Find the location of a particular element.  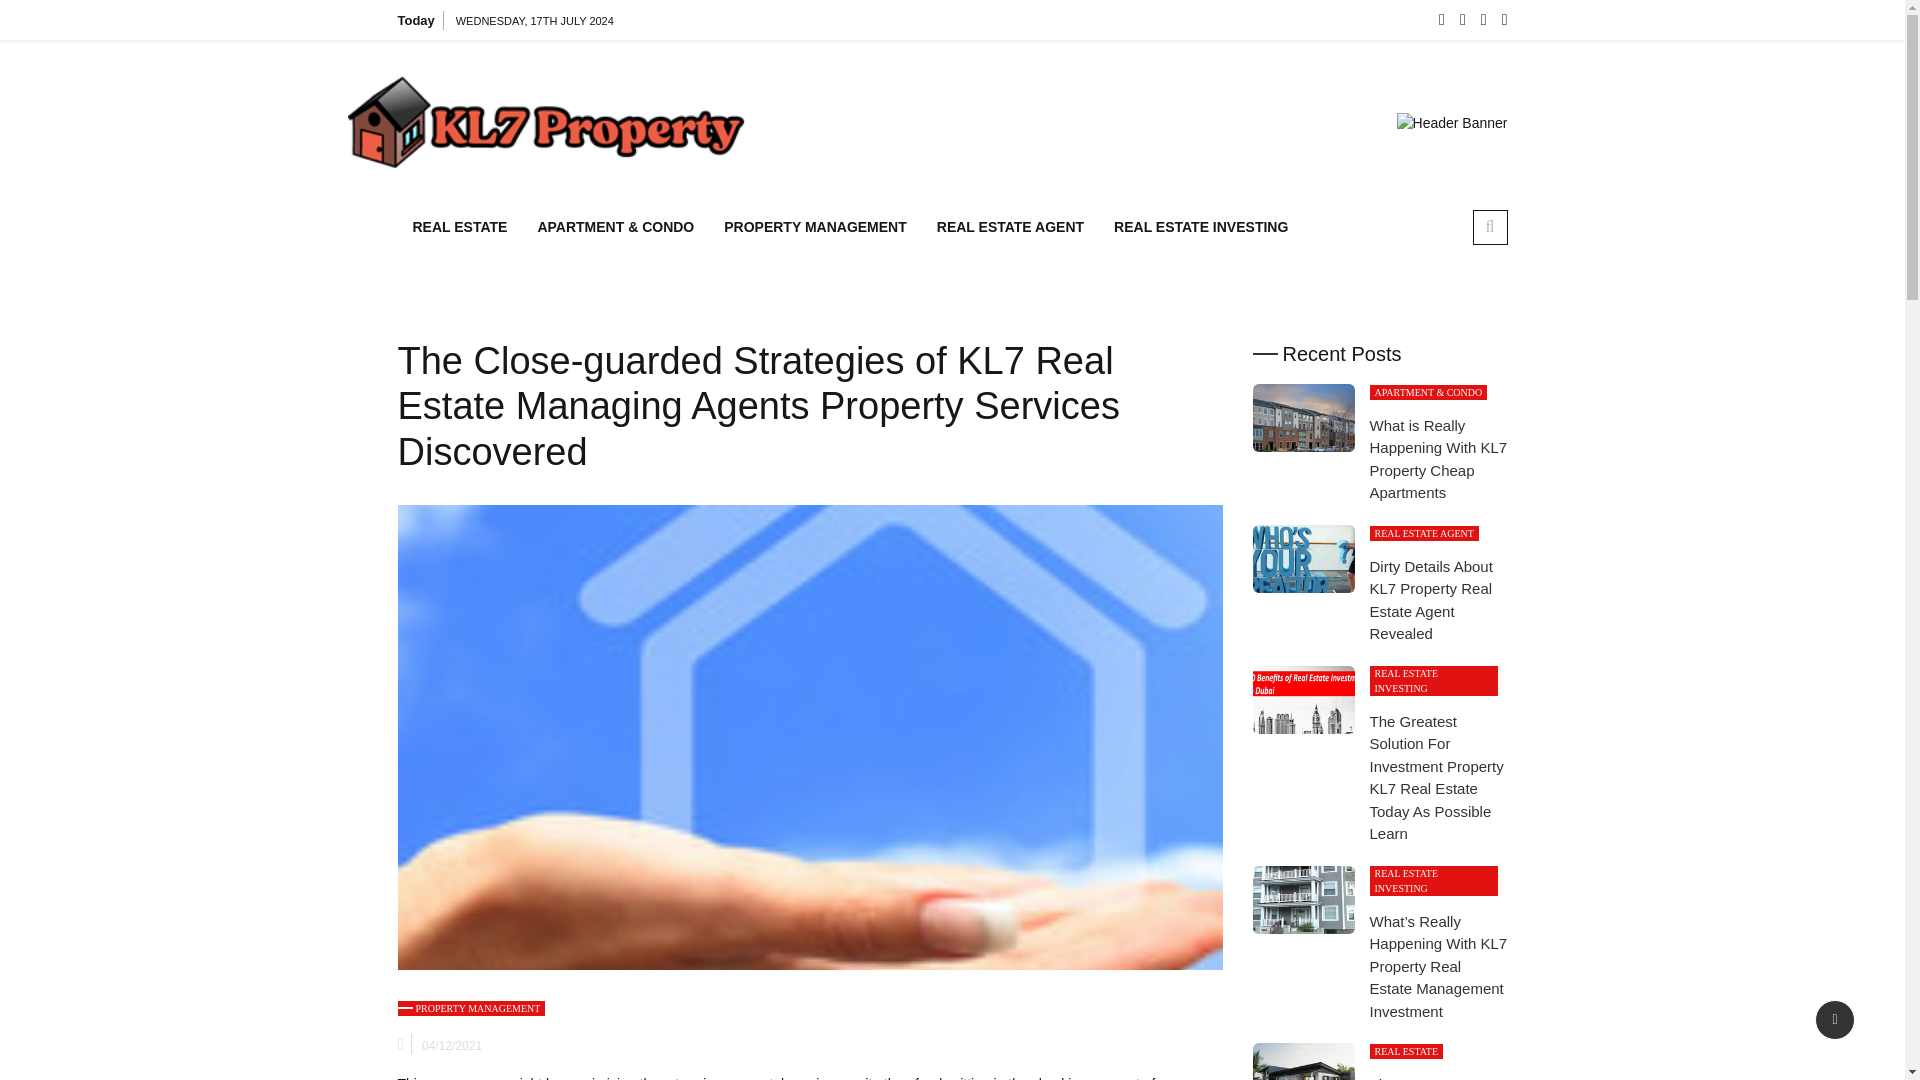

PROPERTY MANAGEMENT is located at coordinates (471, 1008).